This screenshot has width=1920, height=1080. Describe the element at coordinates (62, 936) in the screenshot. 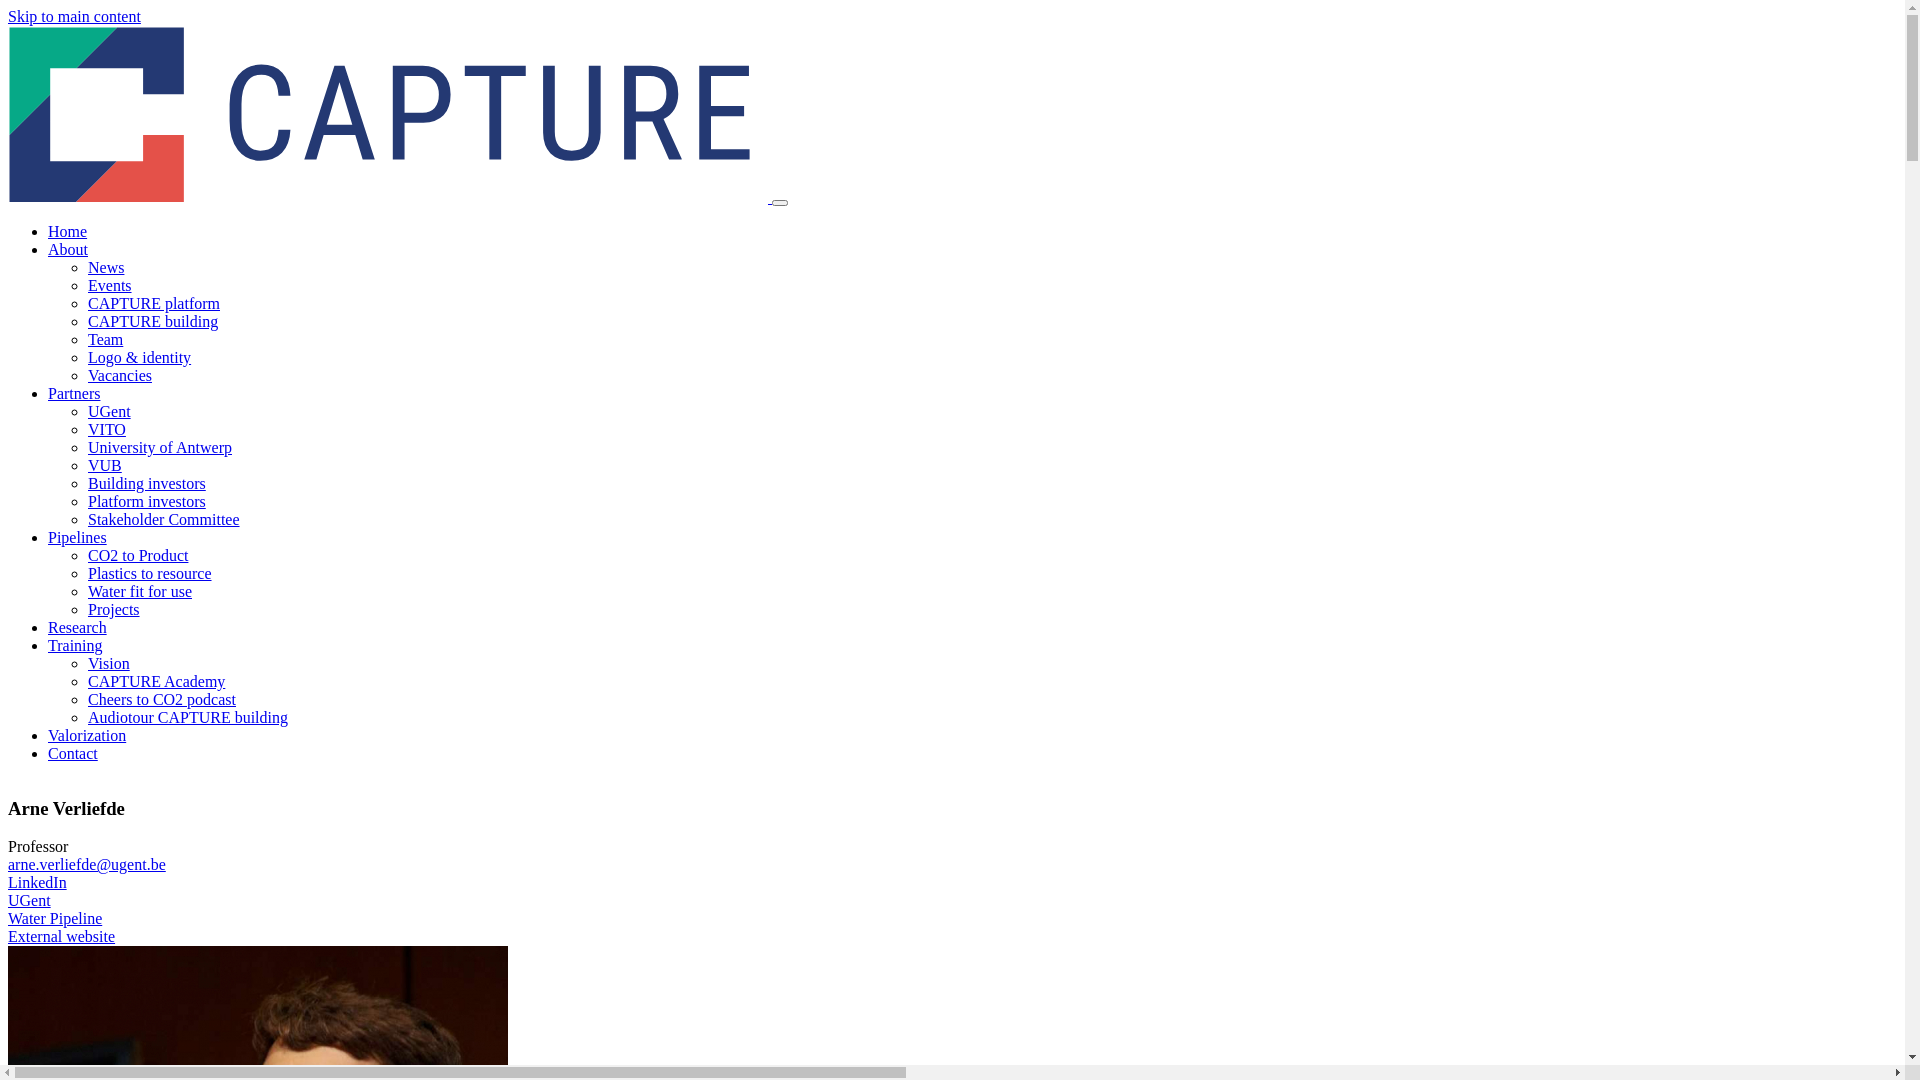

I see `External website` at that location.